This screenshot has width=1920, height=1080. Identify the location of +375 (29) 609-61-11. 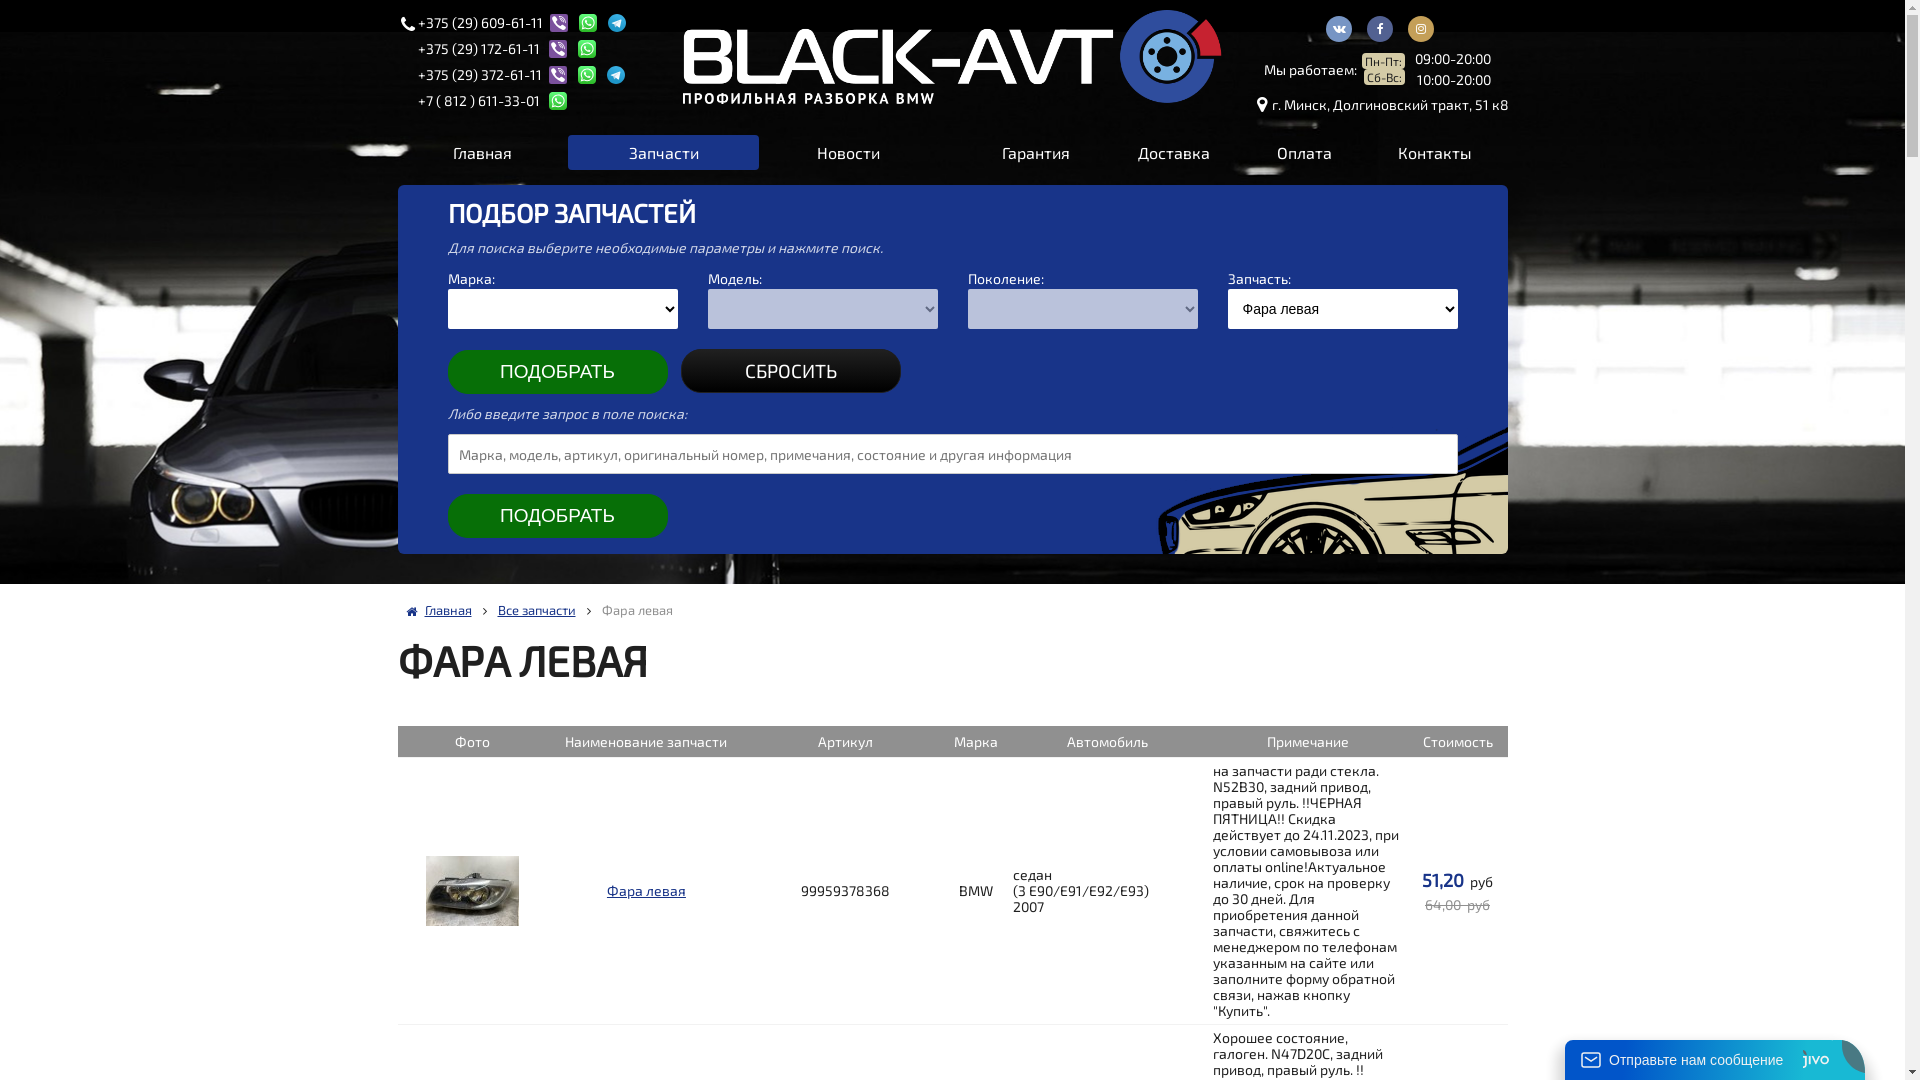
(480, 23).